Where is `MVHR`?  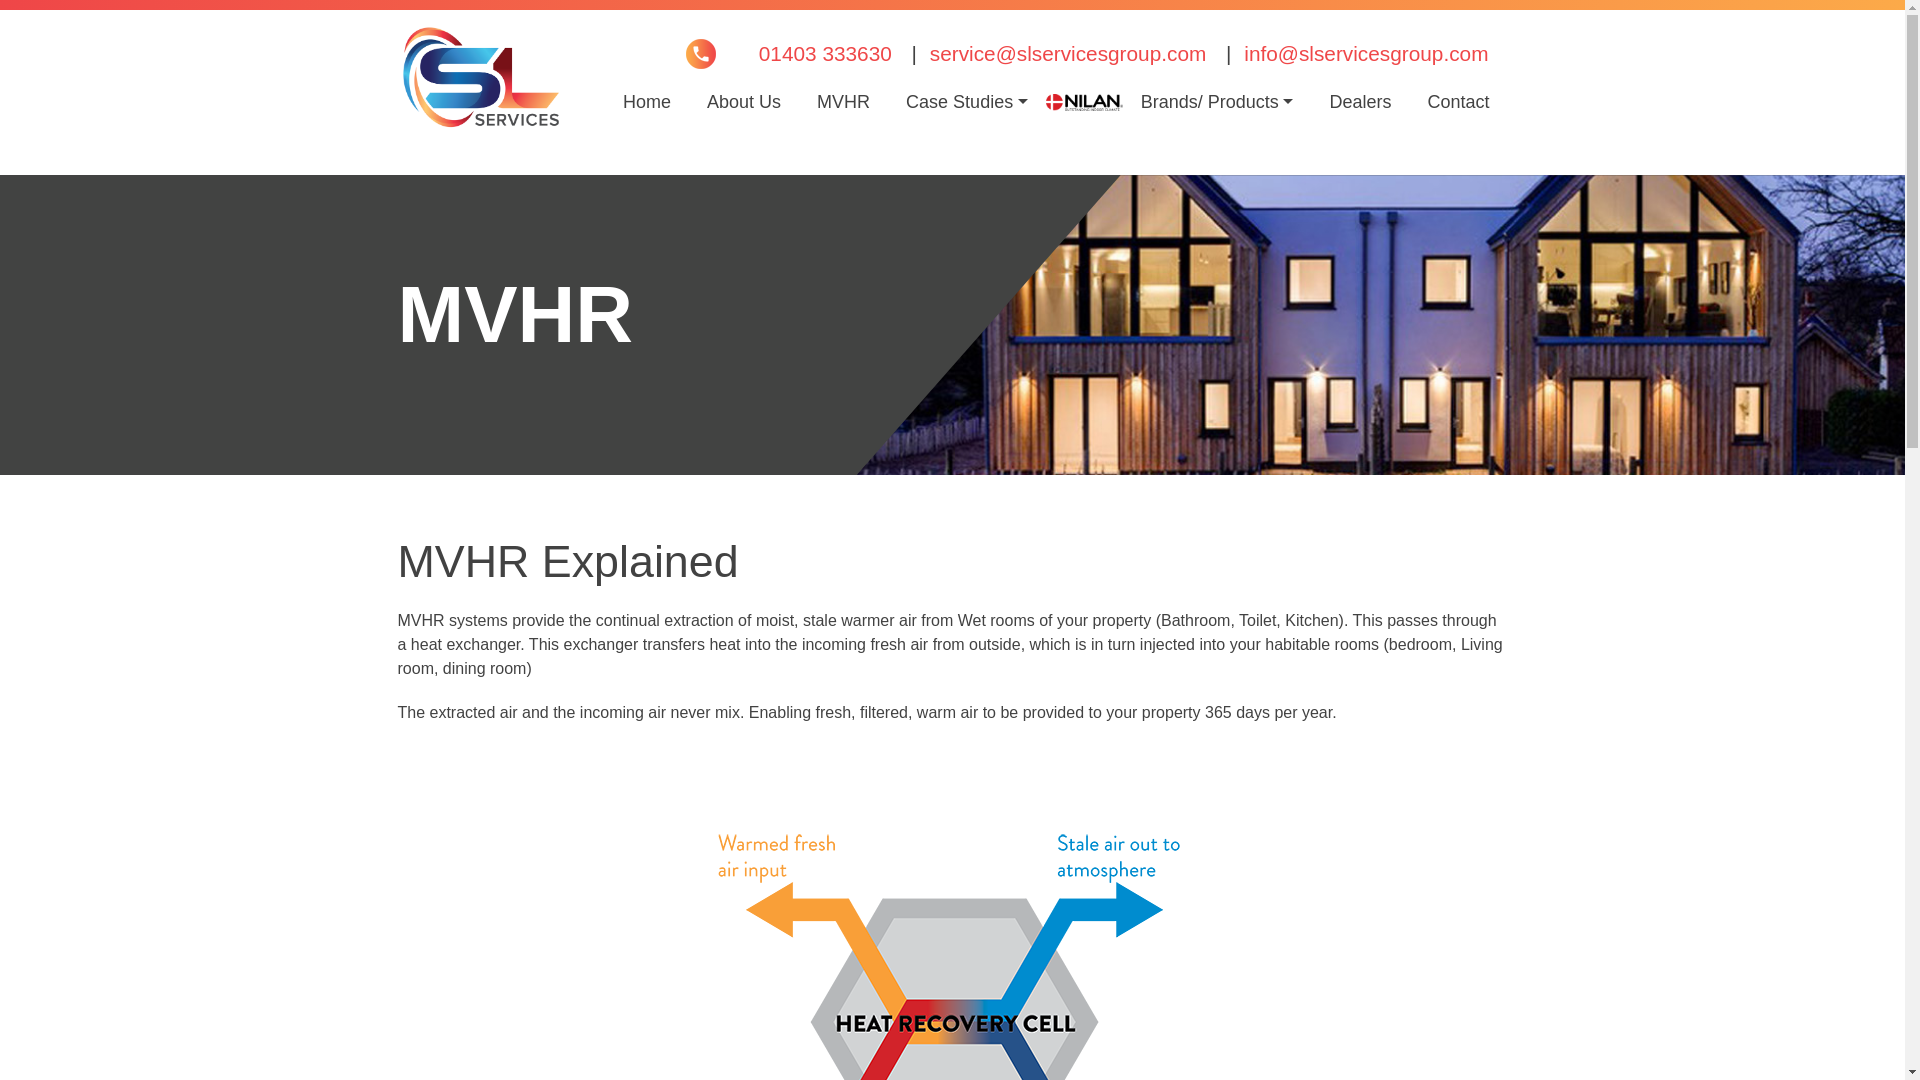
MVHR is located at coordinates (842, 102).